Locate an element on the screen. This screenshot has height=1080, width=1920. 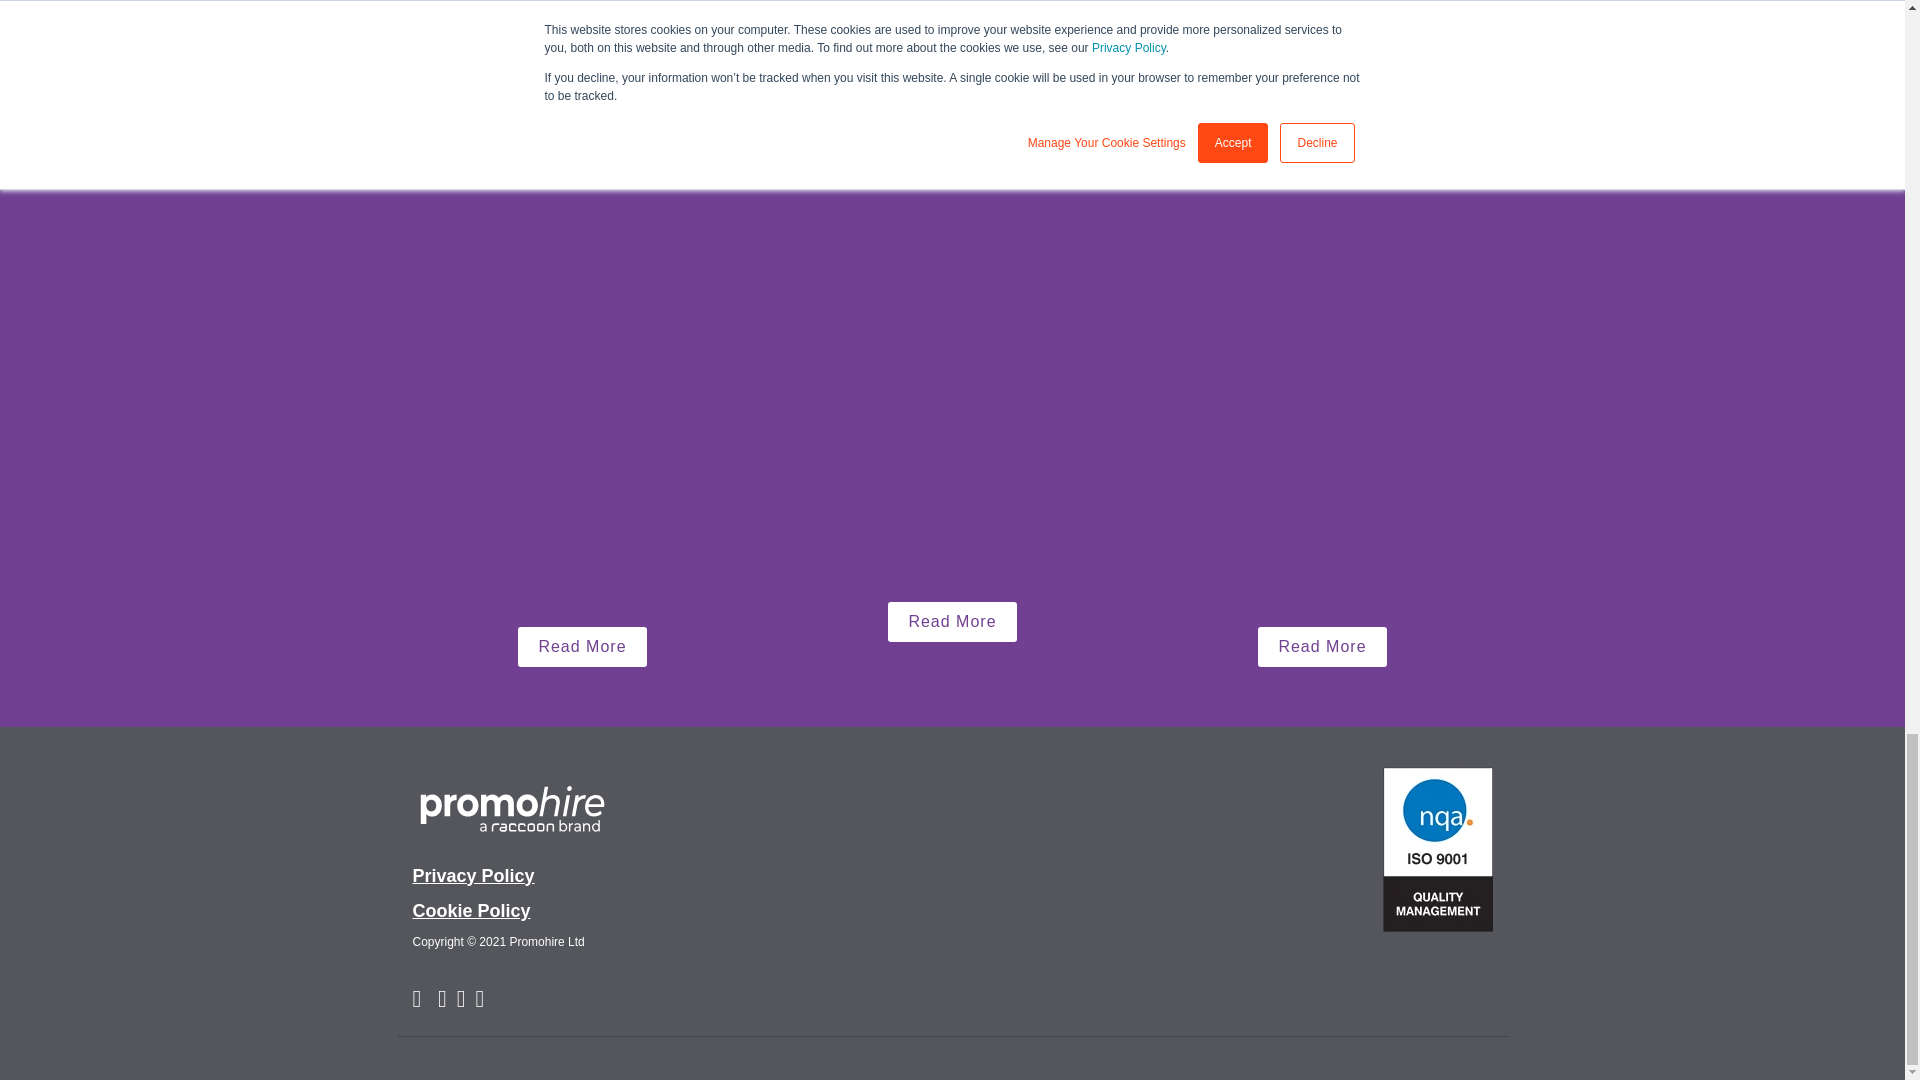
Read More is located at coordinates (951, 621).